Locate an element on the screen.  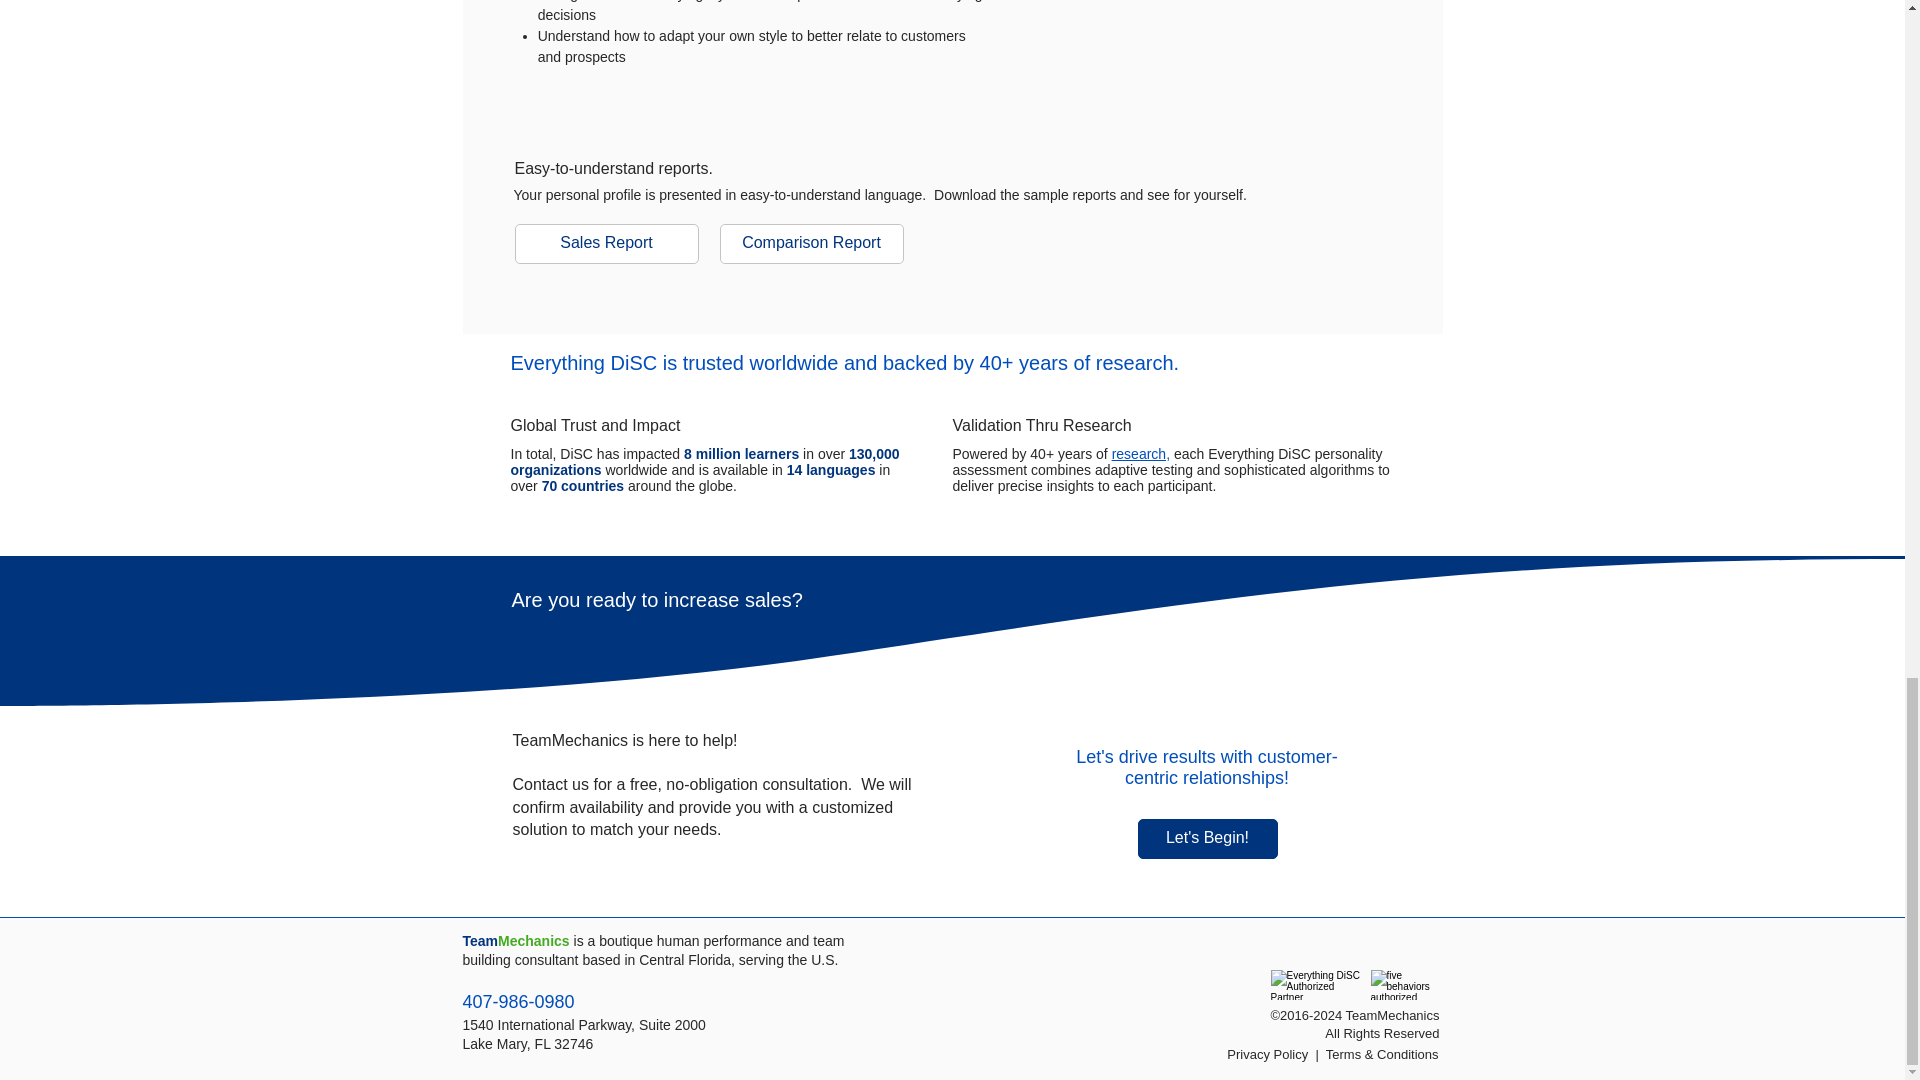
Successful Manager is located at coordinates (1186, 54).